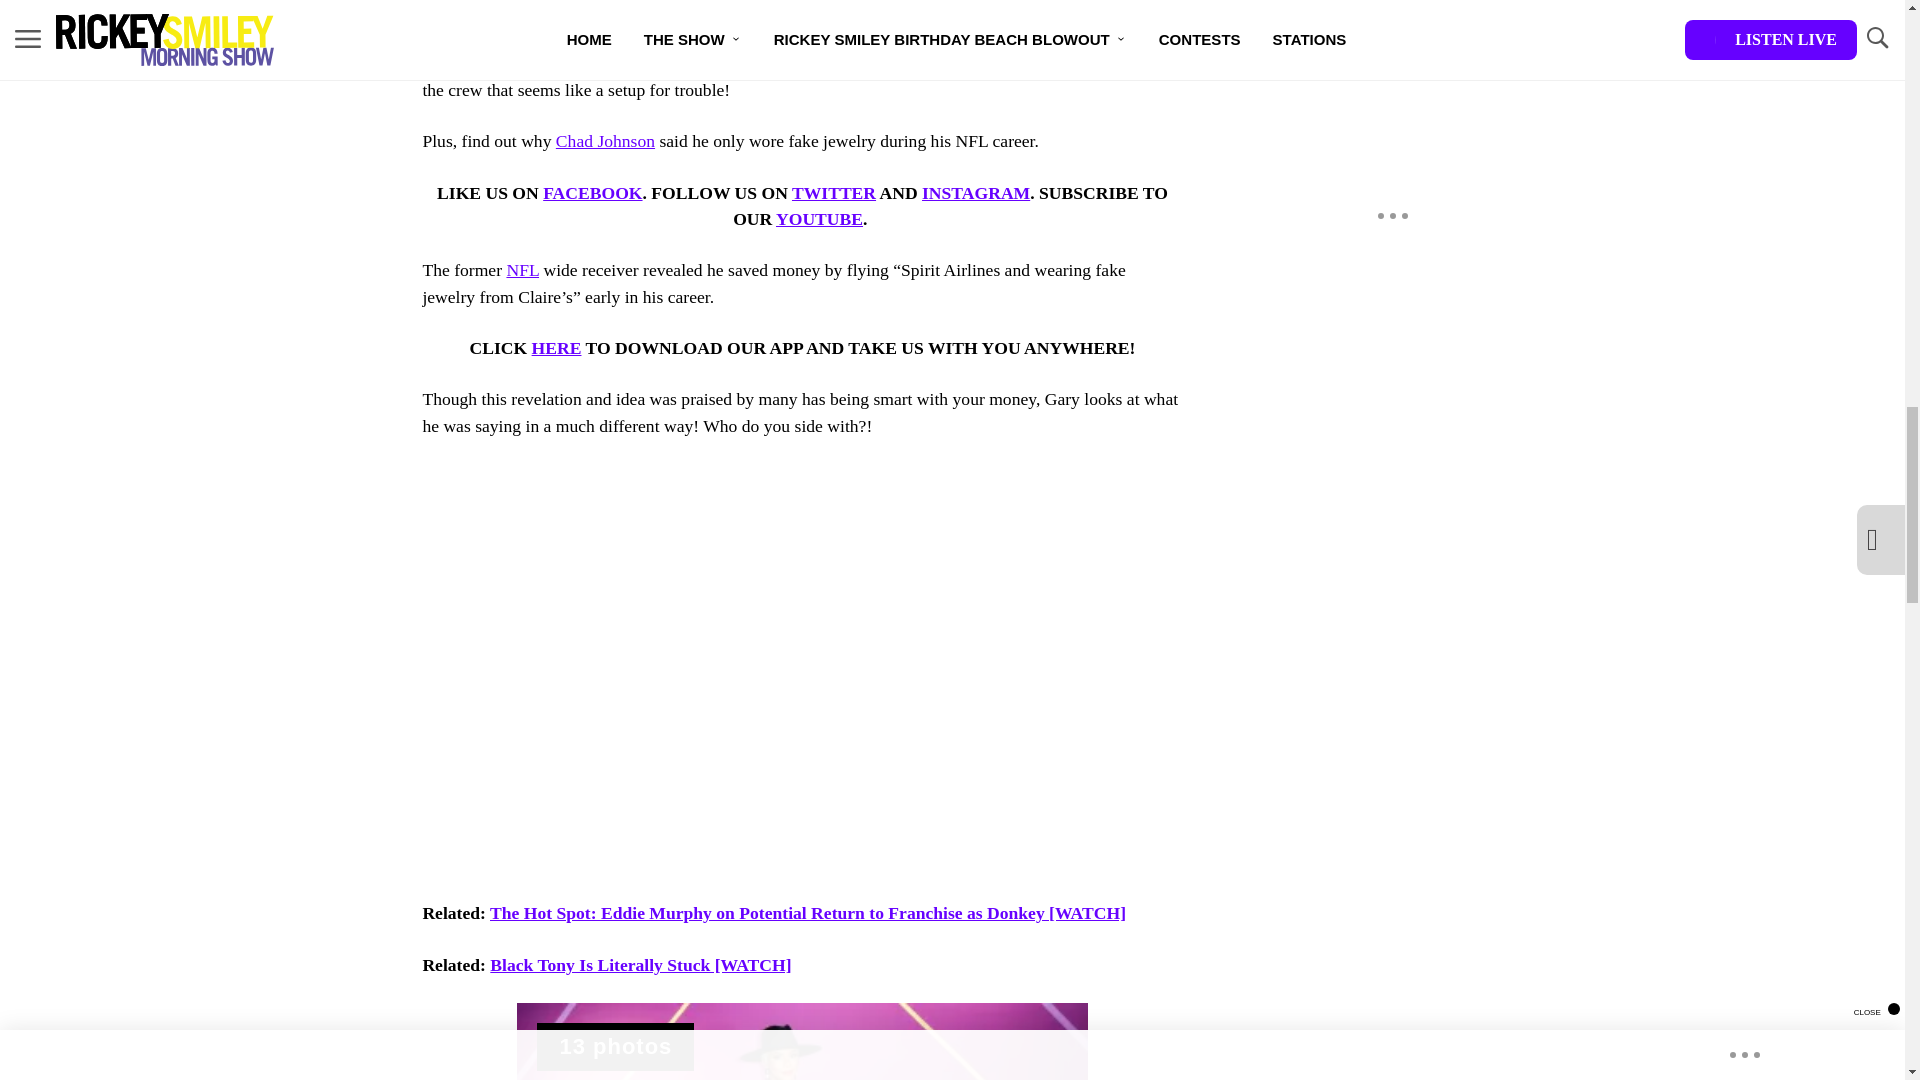 This screenshot has width=1920, height=1080. Describe the element at coordinates (605, 140) in the screenshot. I see `Chad Johnson` at that location.